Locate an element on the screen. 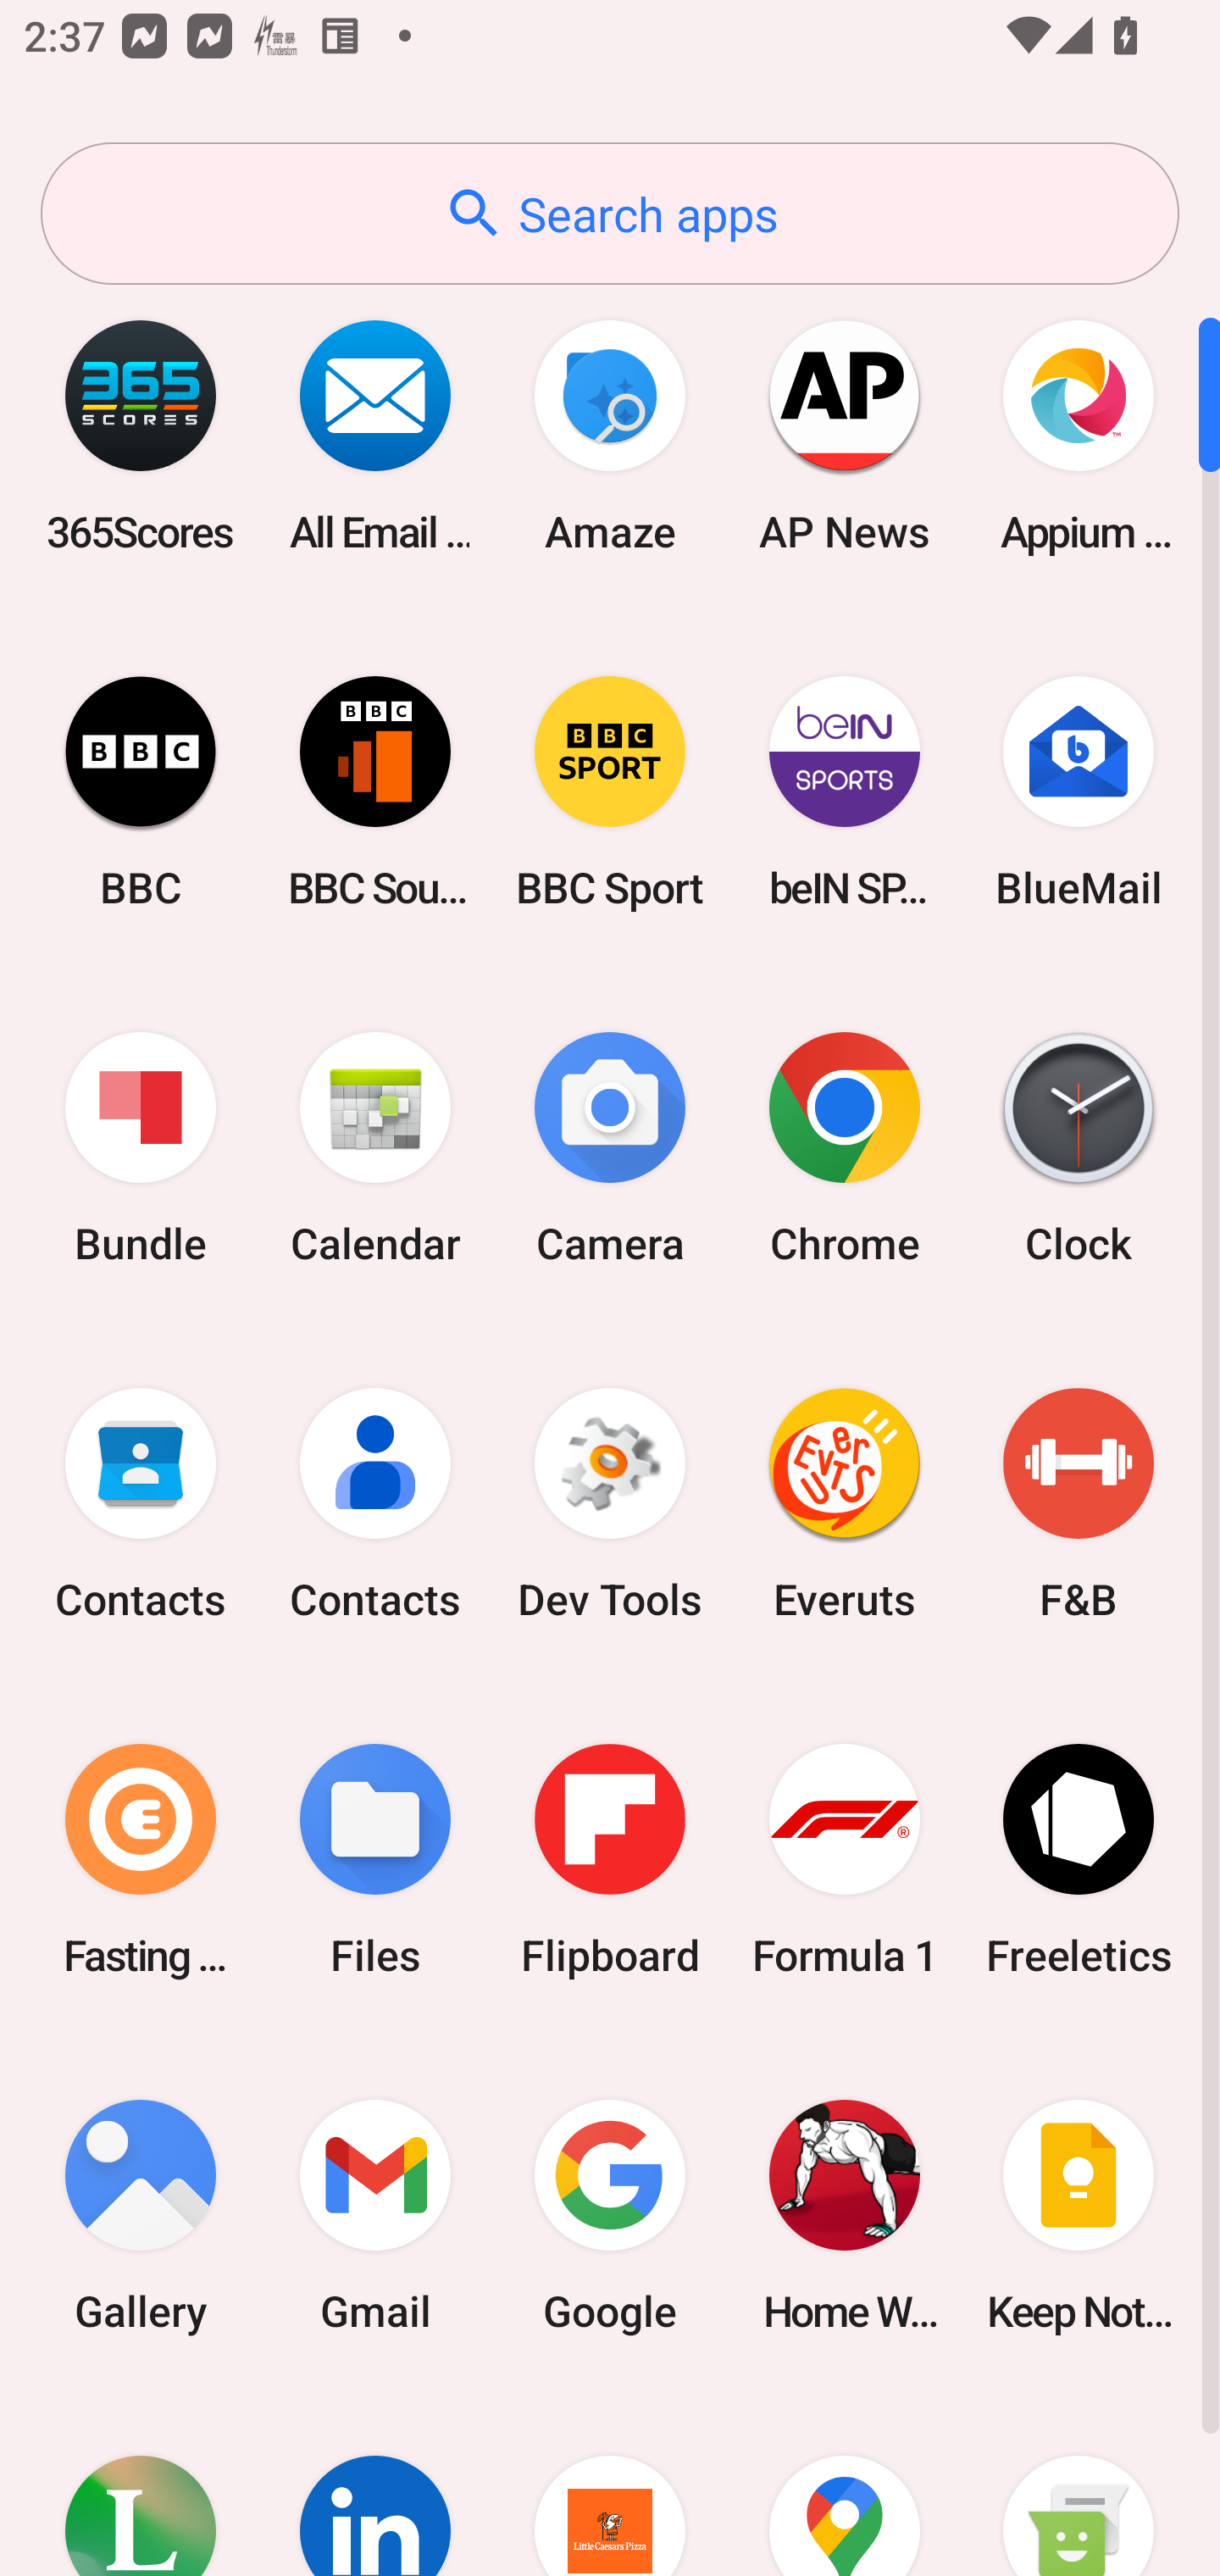 This screenshot has width=1220, height=2576. Clock is located at coordinates (1079, 1149).